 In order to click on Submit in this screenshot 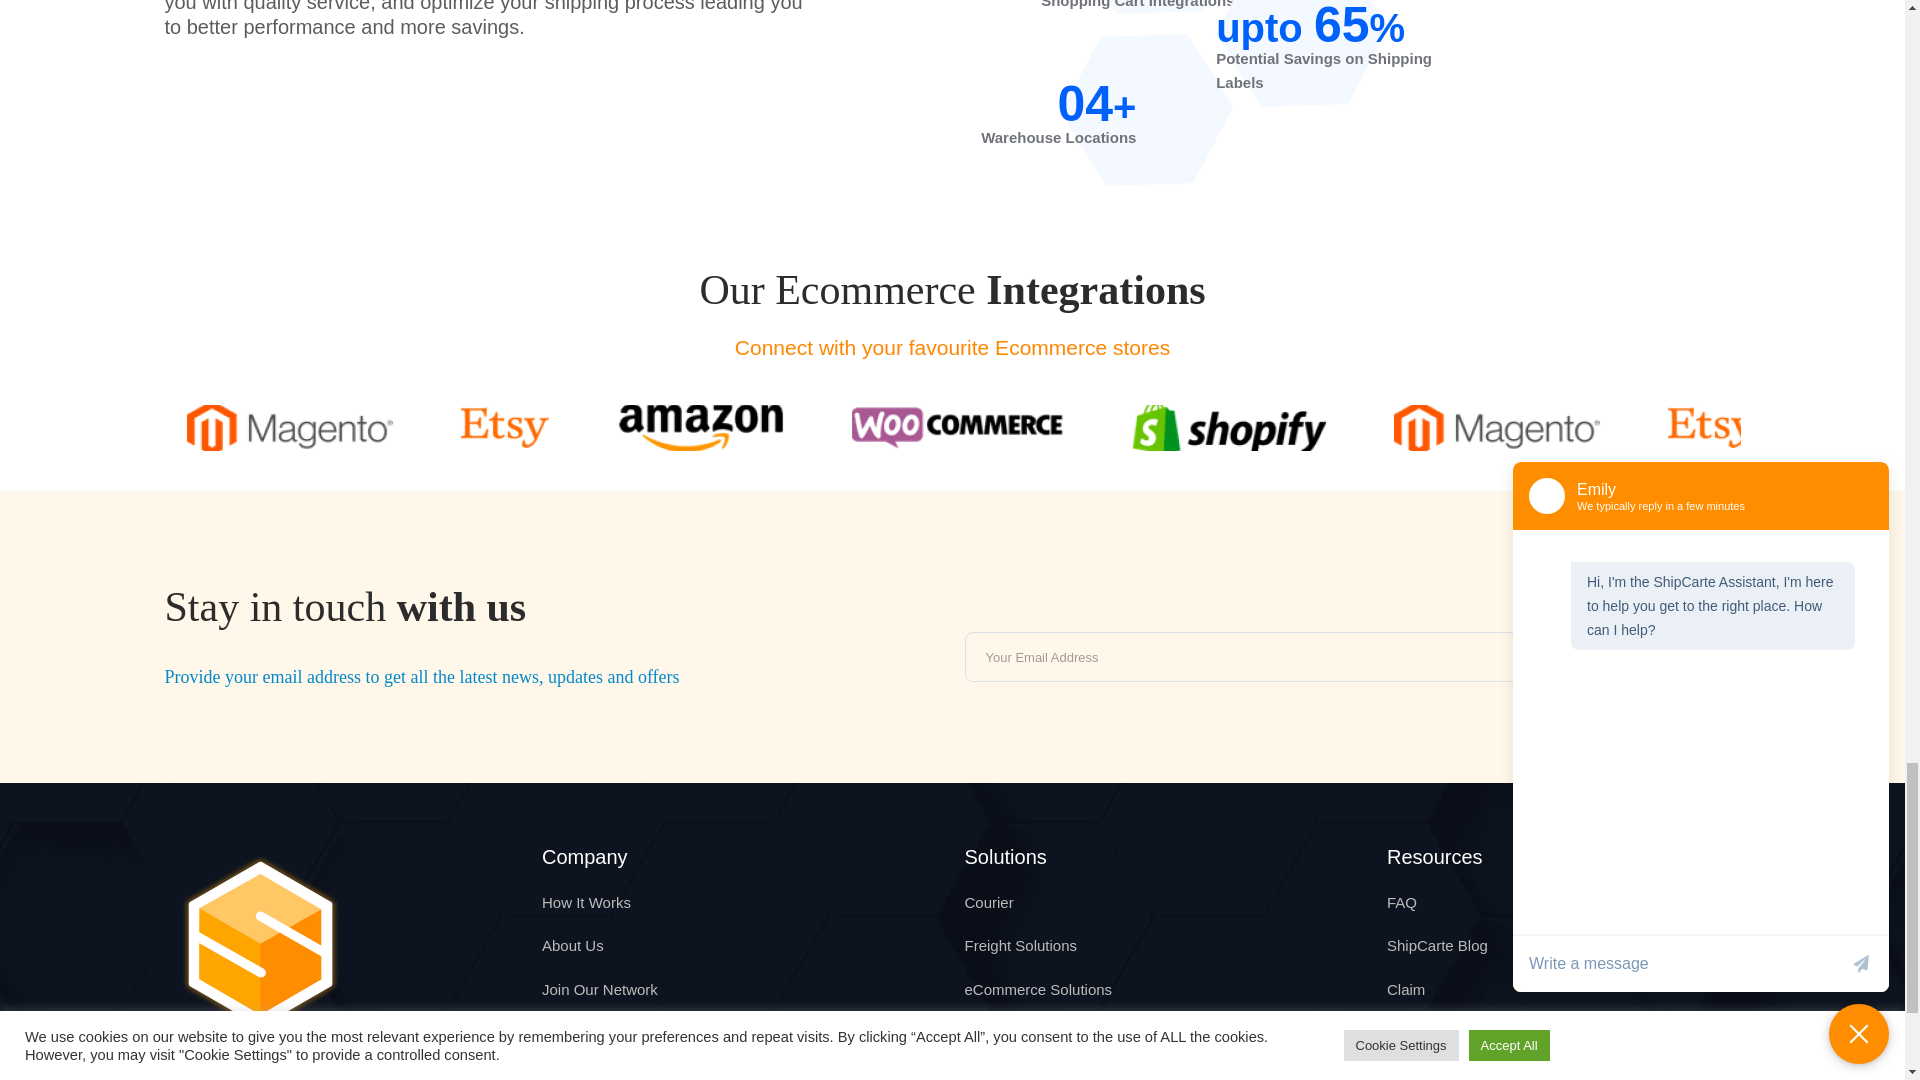, I will do `click(1674, 657)`.